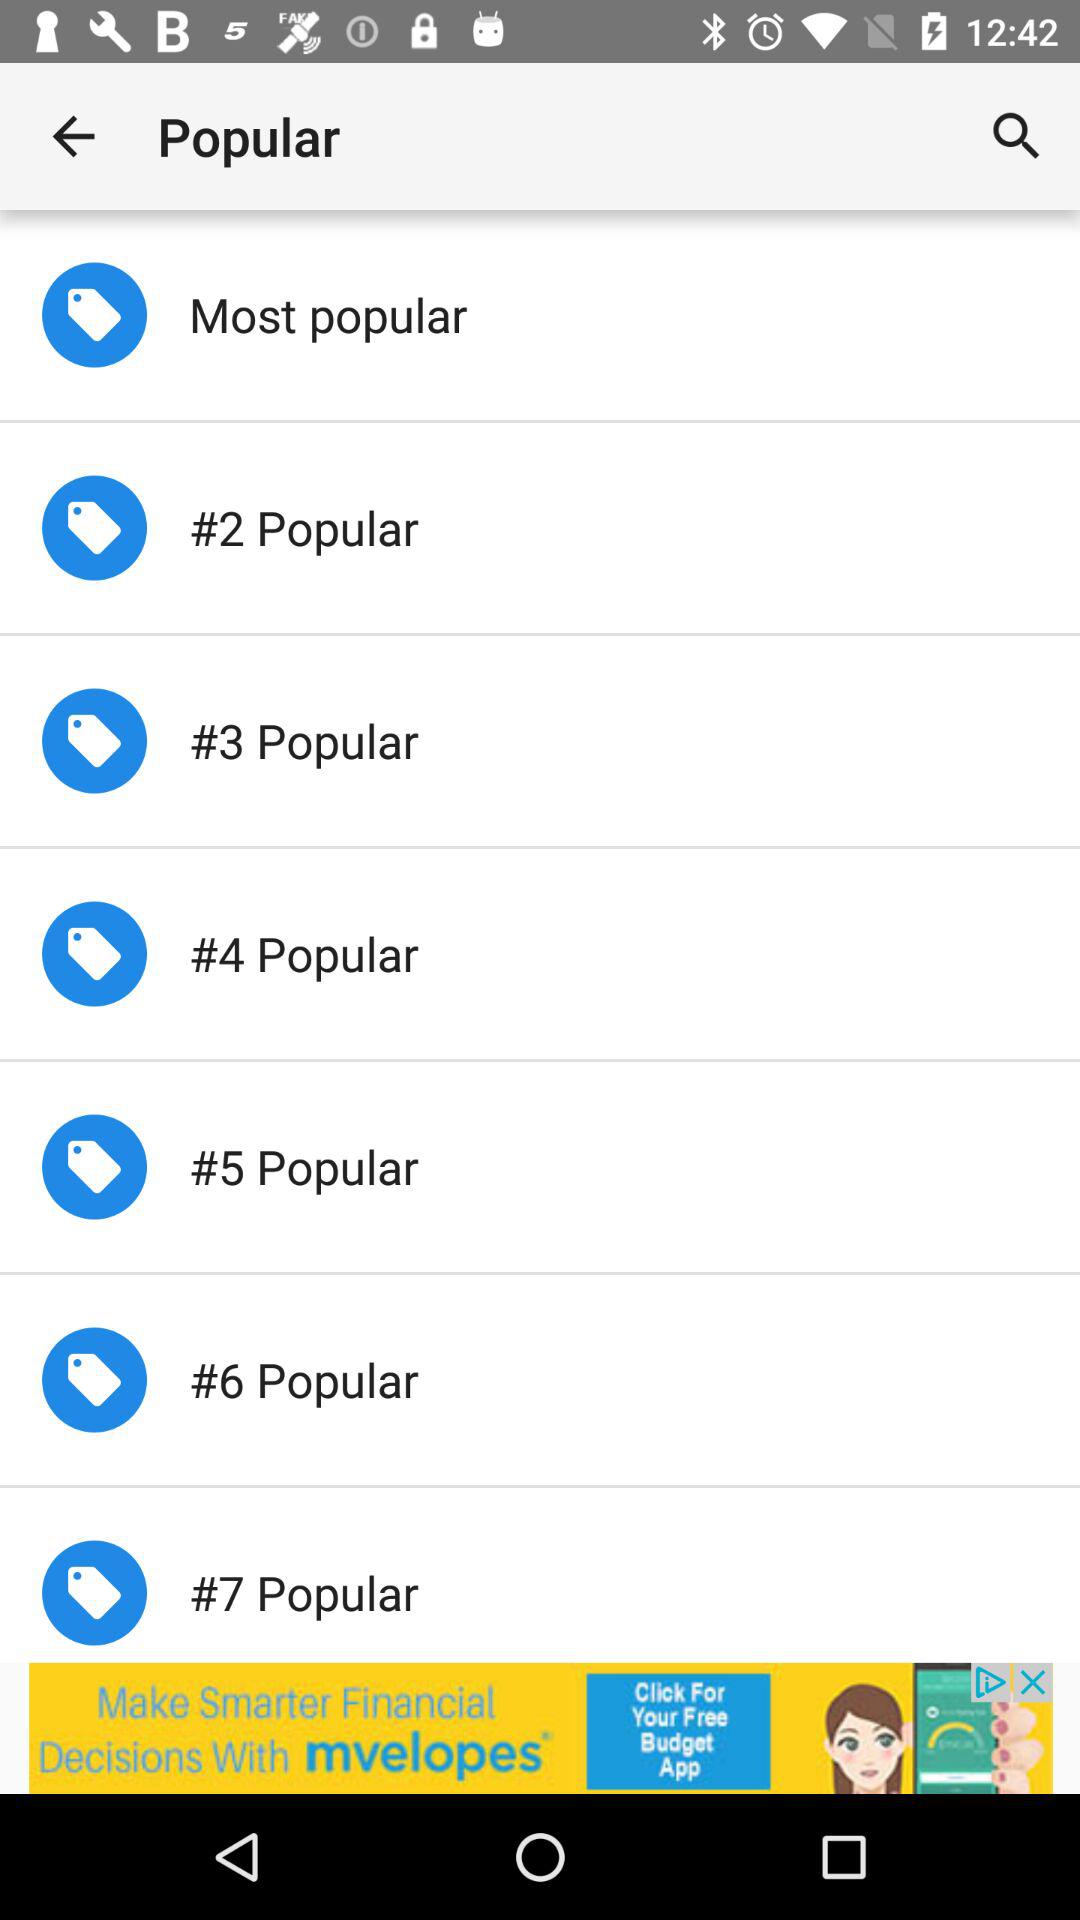 Image resolution: width=1080 pixels, height=1920 pixels. I want to click on advertisement link, so click(540, 1728).